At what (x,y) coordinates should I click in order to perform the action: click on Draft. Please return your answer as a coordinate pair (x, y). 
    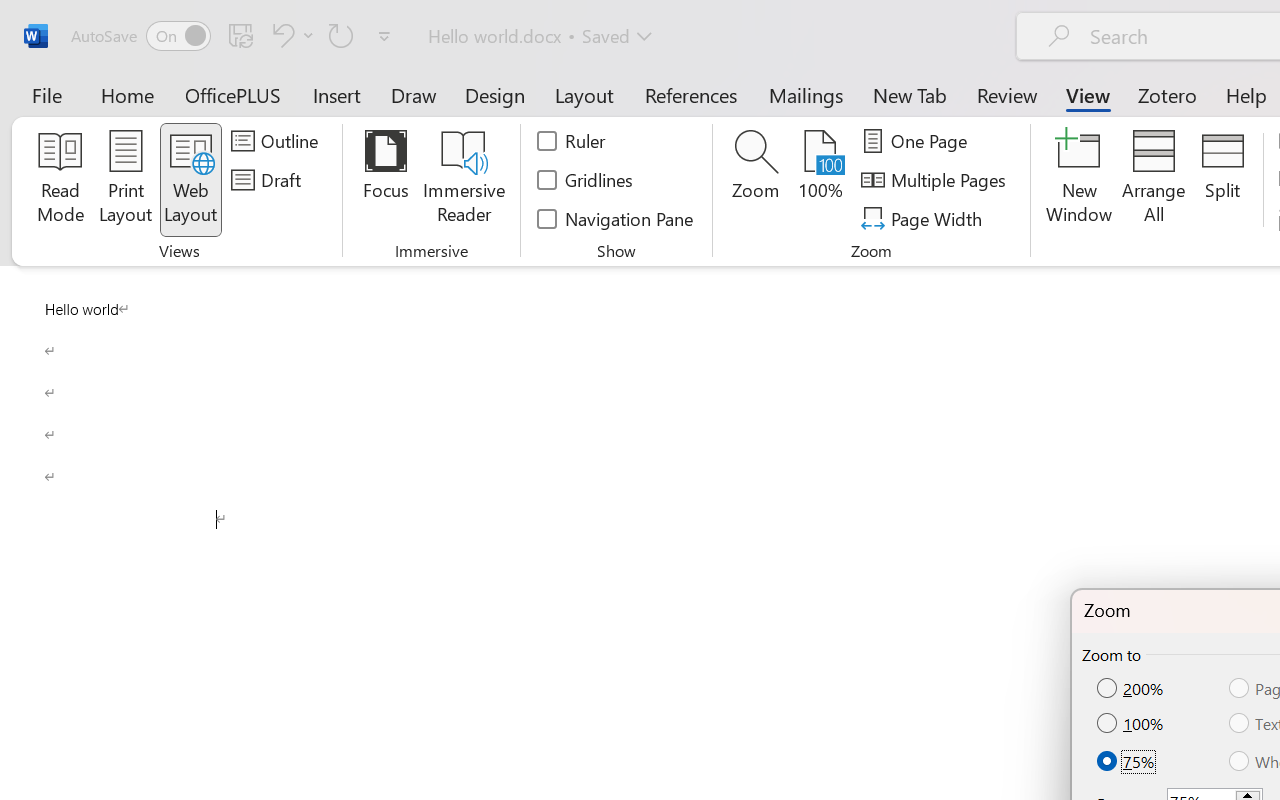
    Looking at the image, I should click on (269, 180).